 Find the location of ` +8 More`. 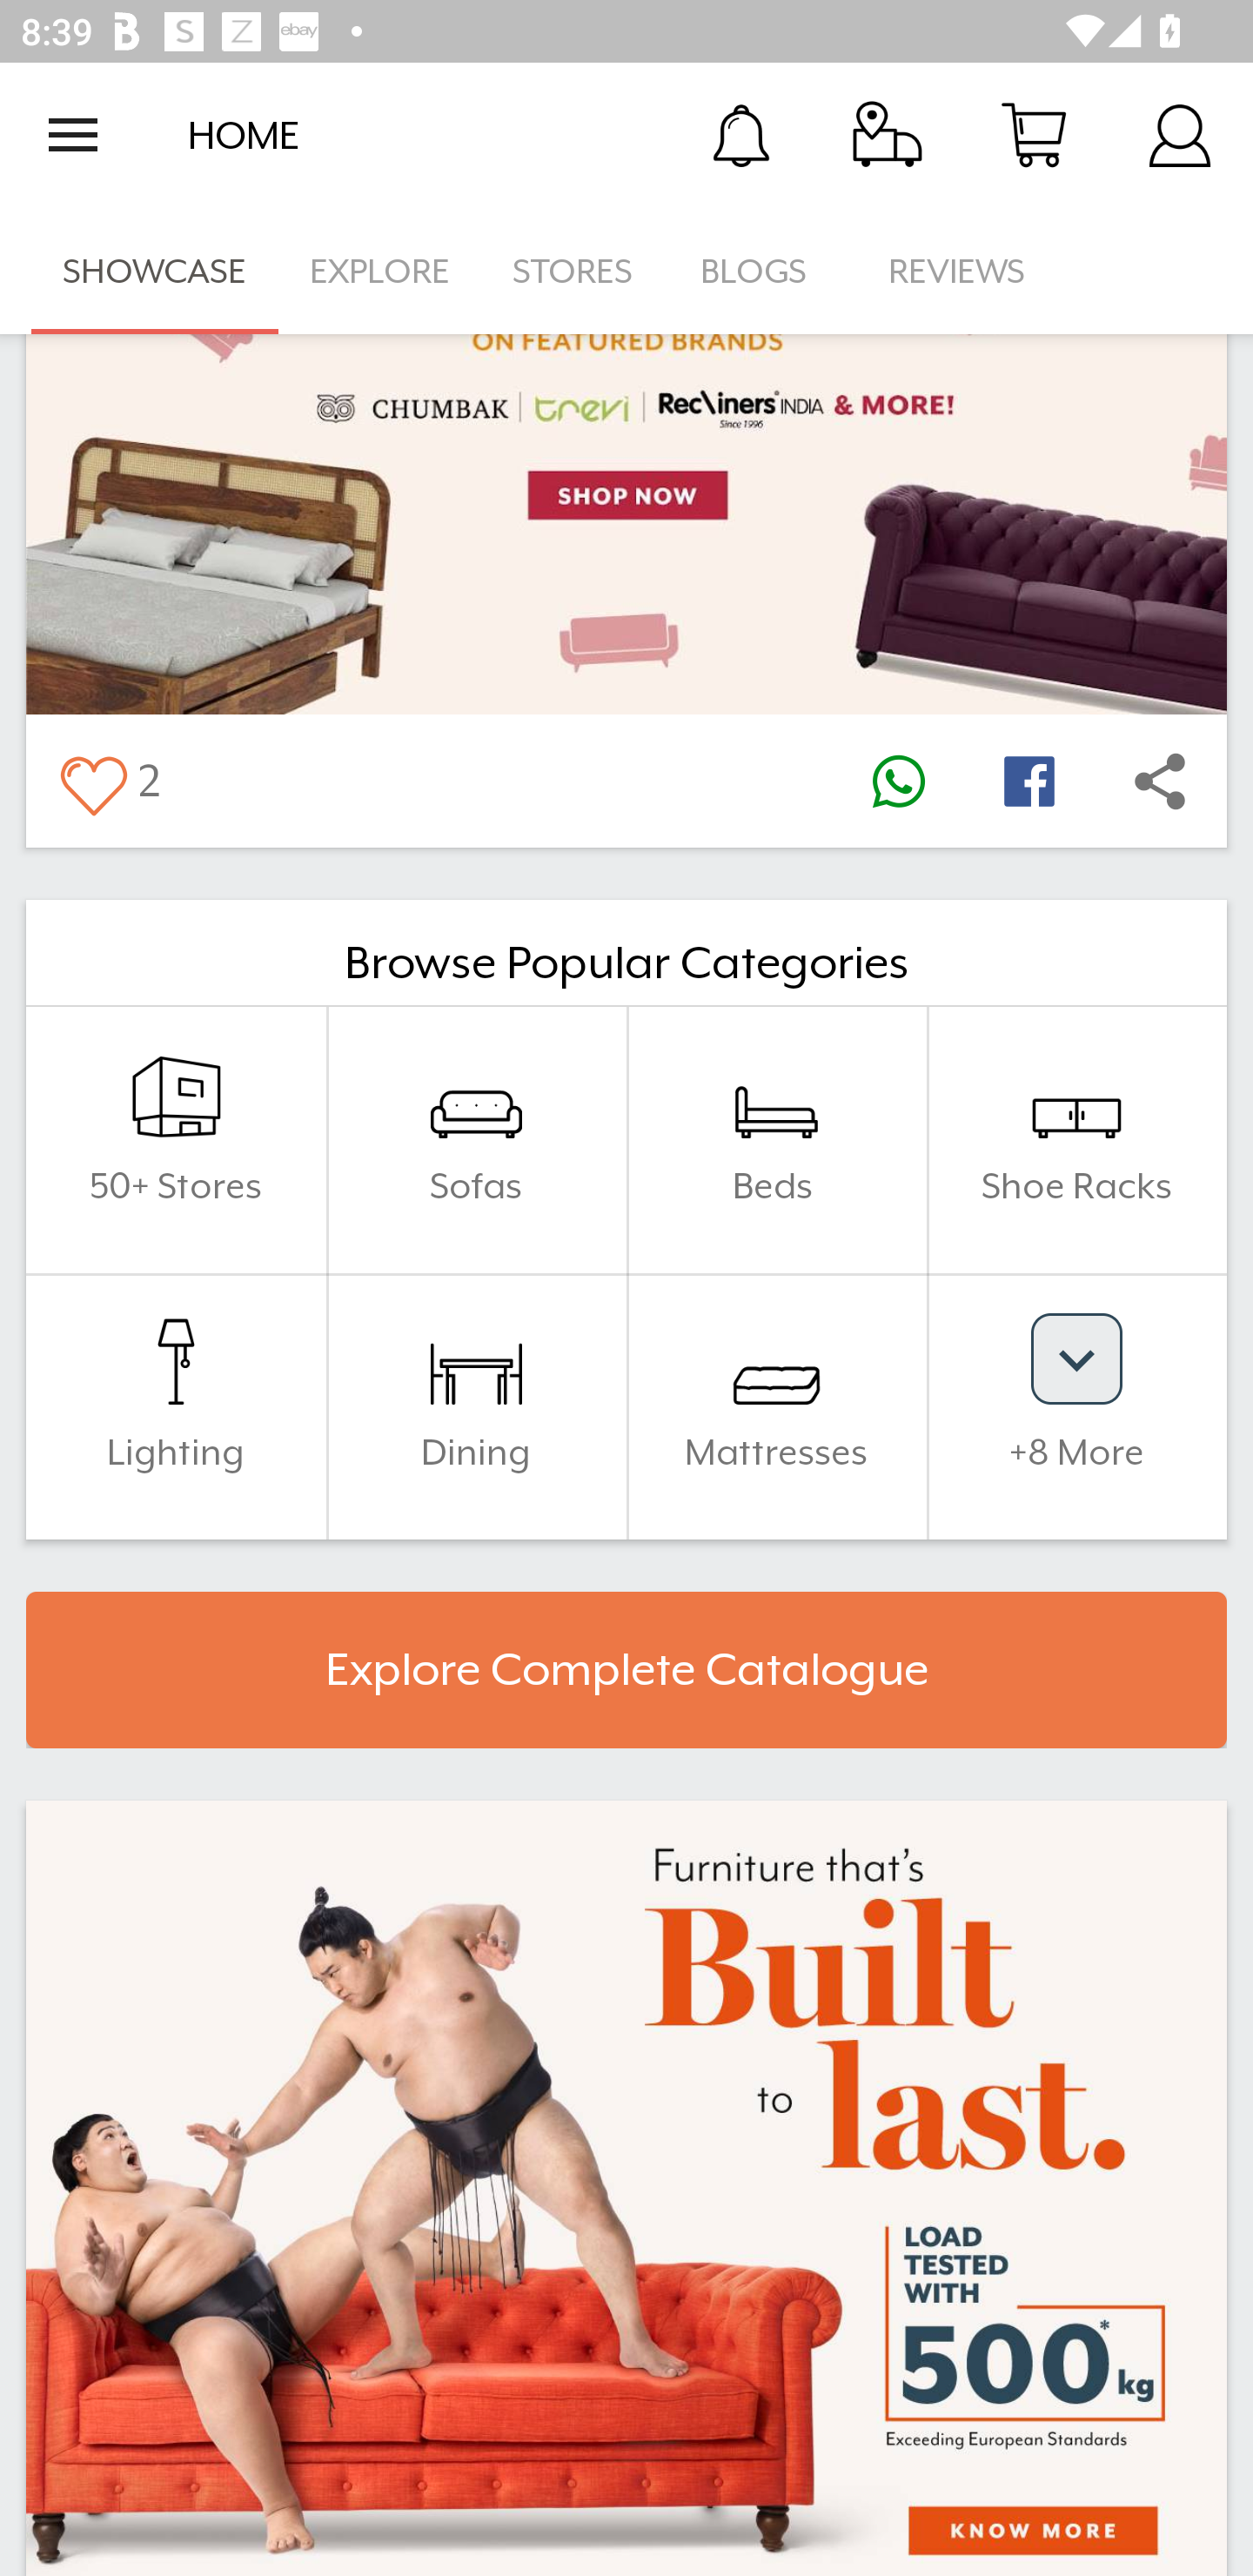

 +8 More is located at coordinates (1076, 1406).